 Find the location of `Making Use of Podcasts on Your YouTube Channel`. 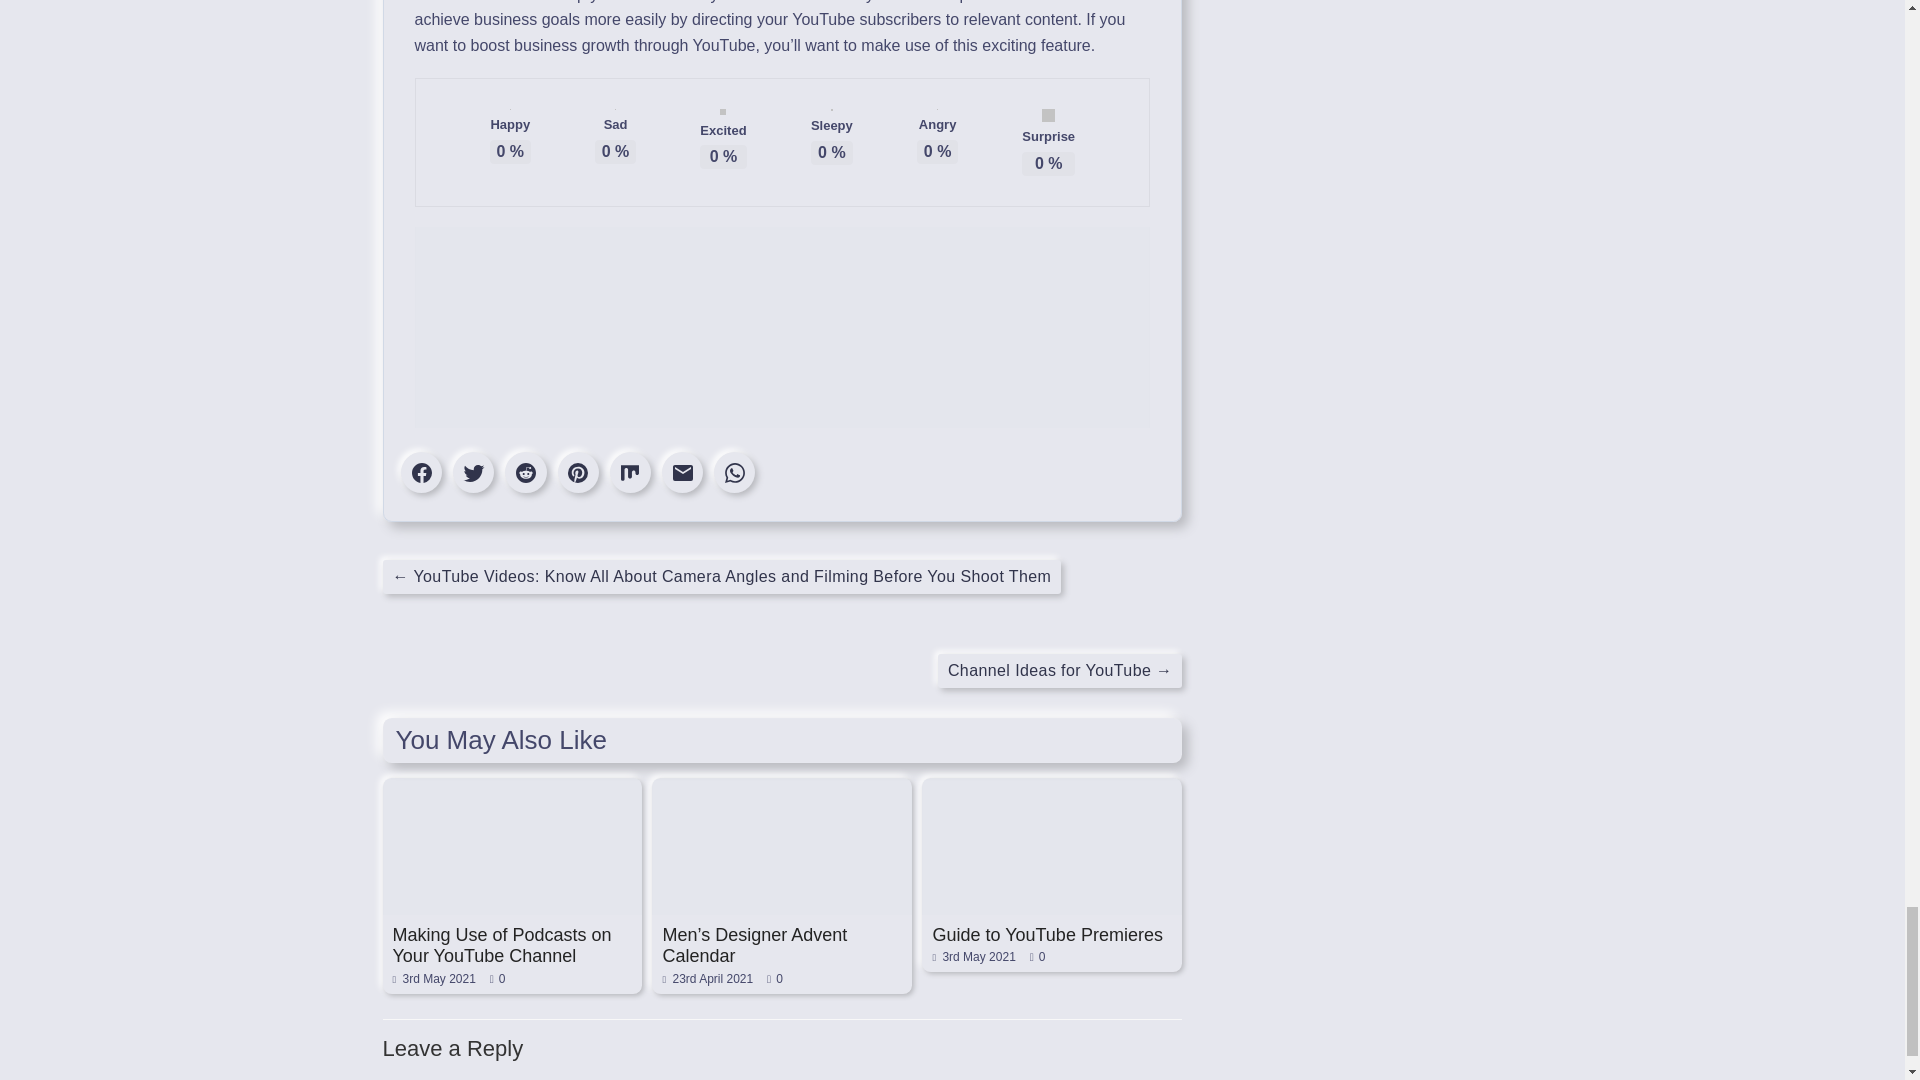

Making Use of Podcasts on Your YouTube Channel is located at coordinates (512, 787).